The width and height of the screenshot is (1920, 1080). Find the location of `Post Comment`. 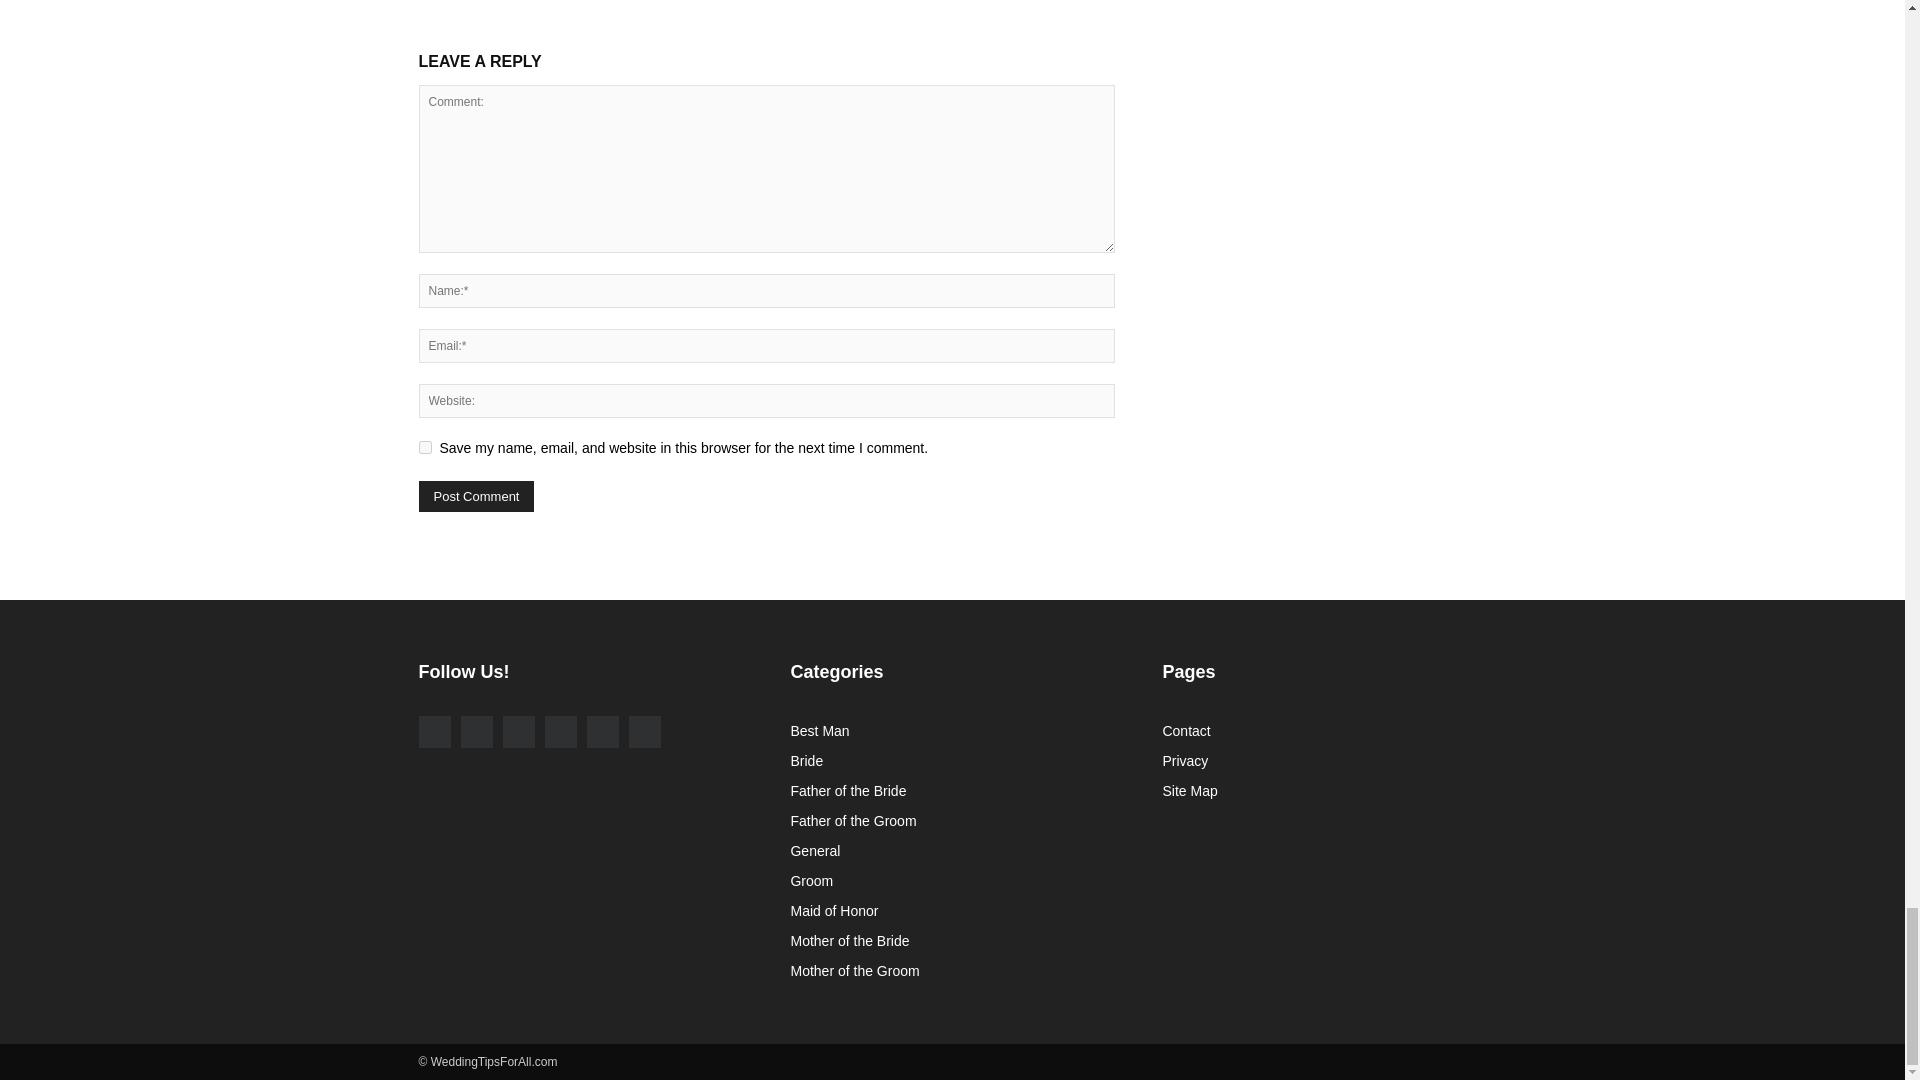

Post Comment is located at coordinates (476, 496).